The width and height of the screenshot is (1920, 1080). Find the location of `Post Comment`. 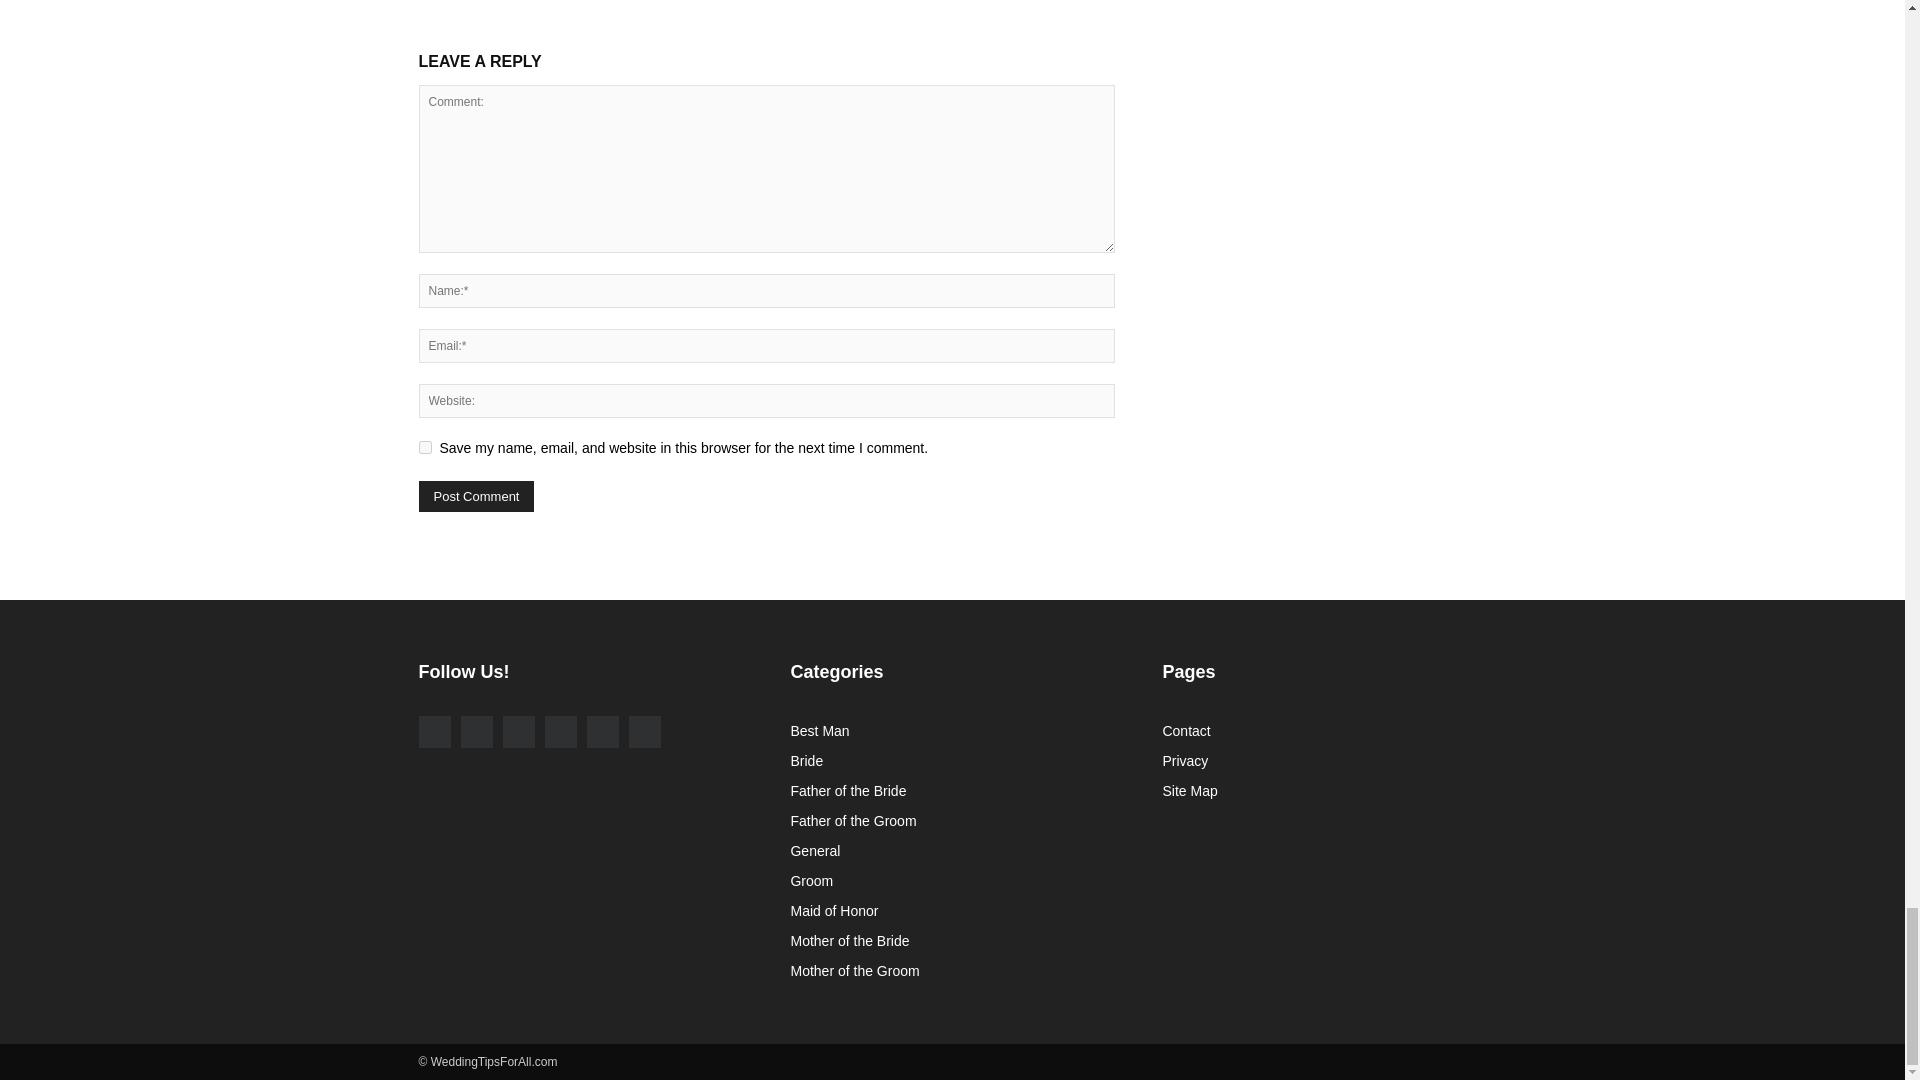

Post Comment is located at coordinates (476, 496).